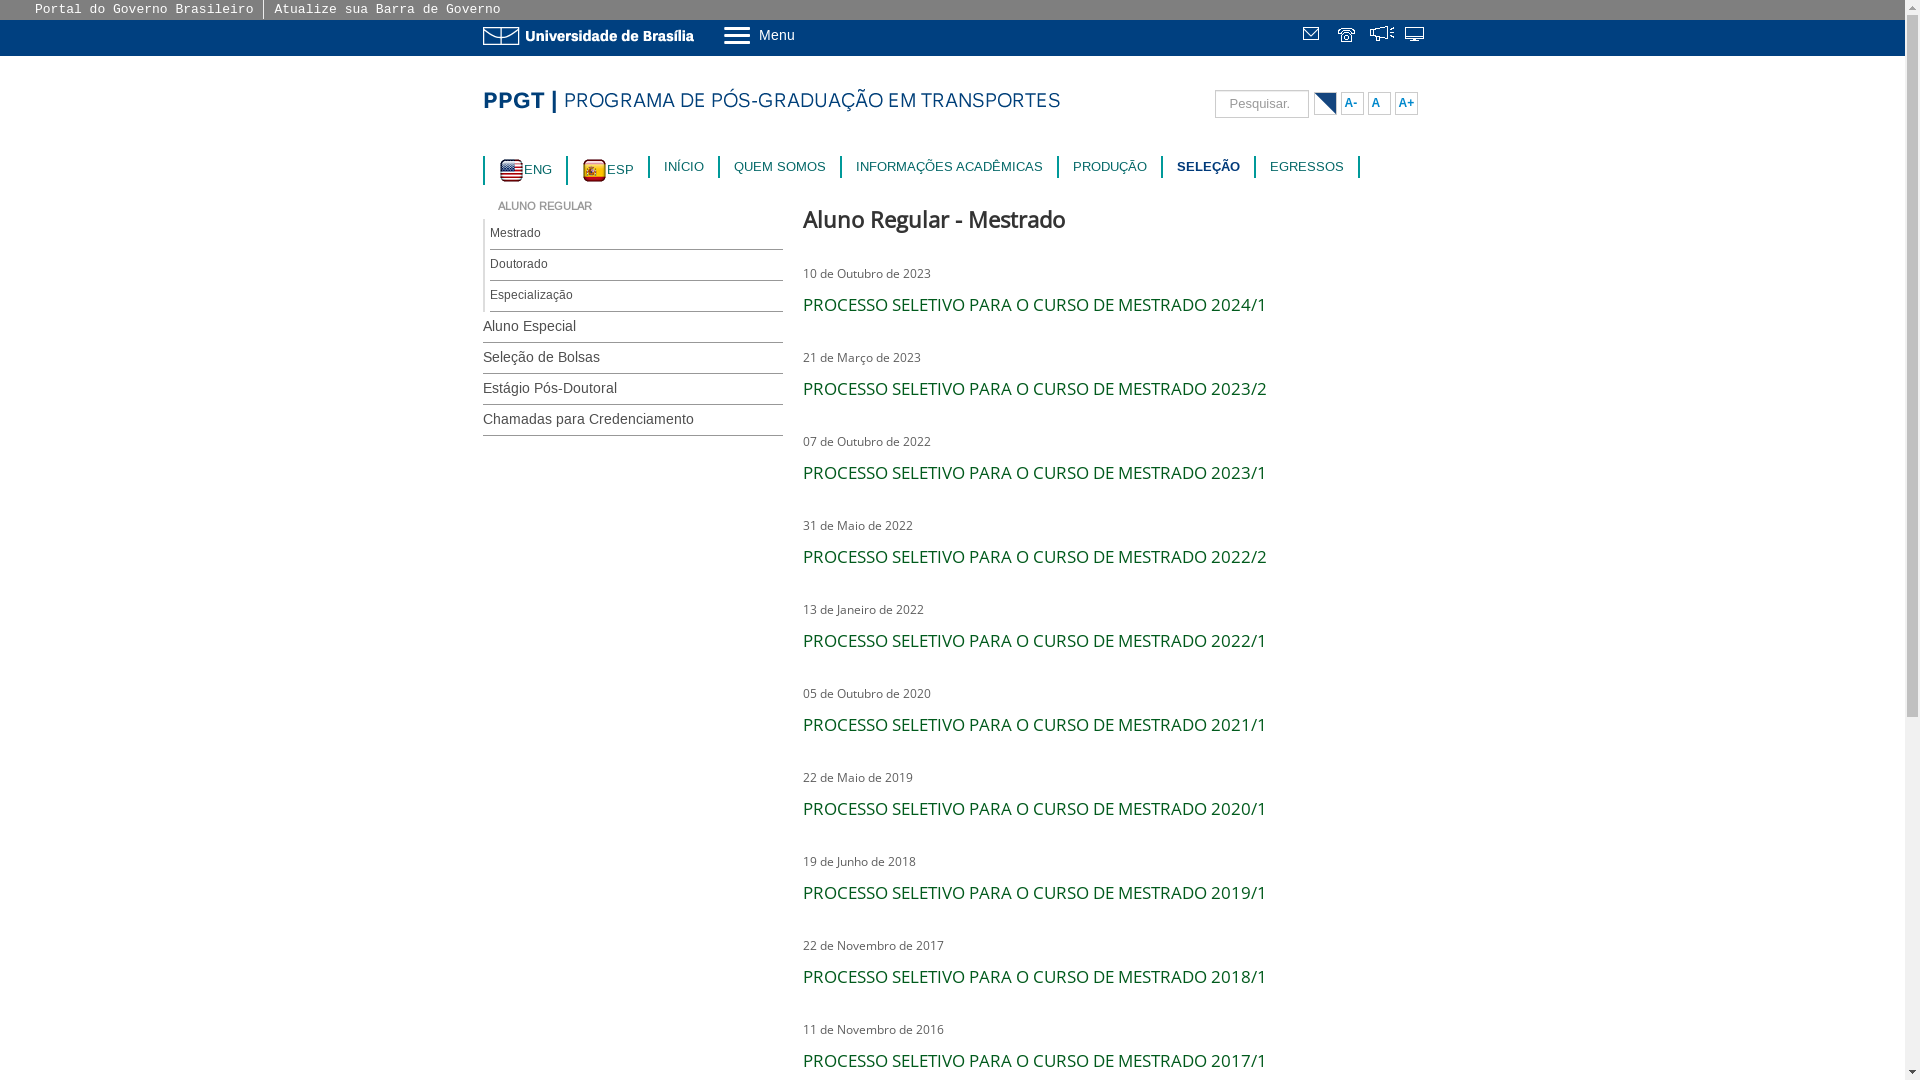  What do you see at coordinates (1380, 104) in the screenshot?
I see `A` at bounding box center [1380, 104].